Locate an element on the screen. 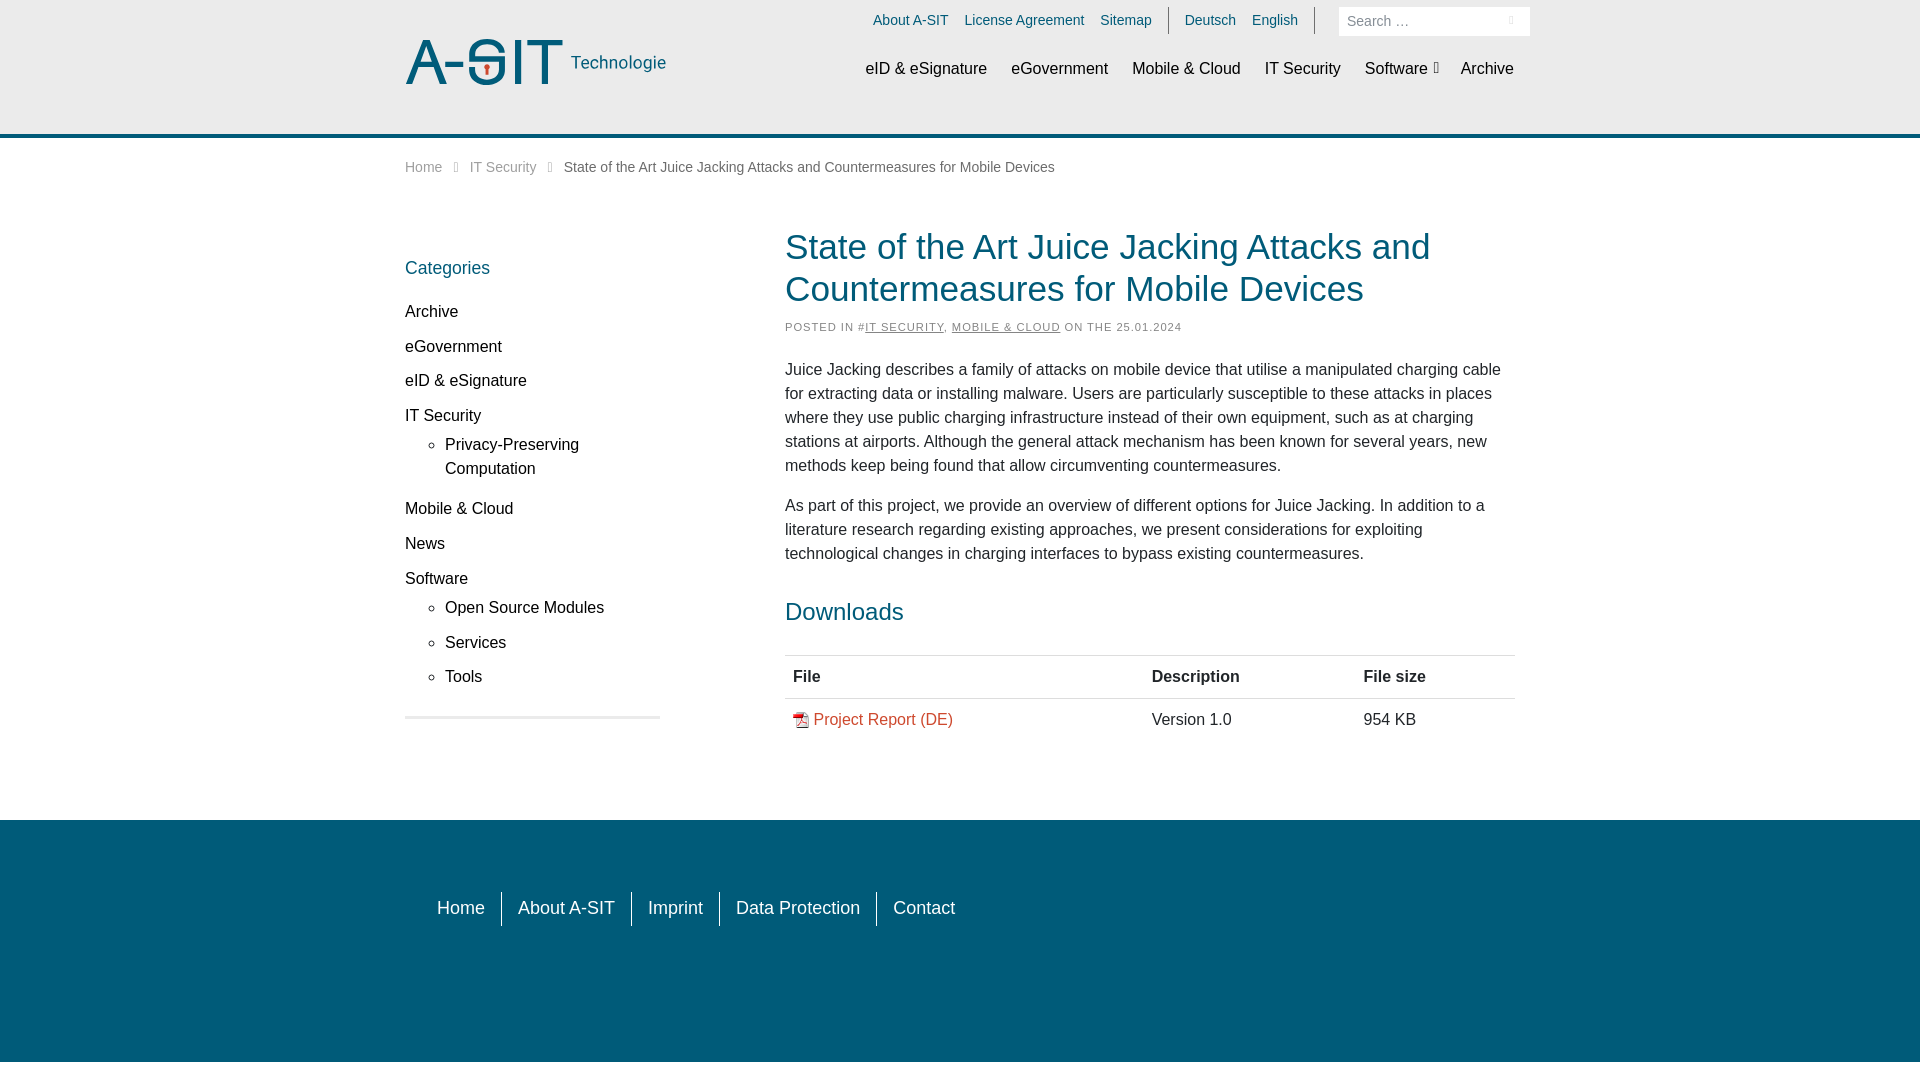 This screenshot has width=1920, height=1080. Imprint is located at coordinates (676, 908).